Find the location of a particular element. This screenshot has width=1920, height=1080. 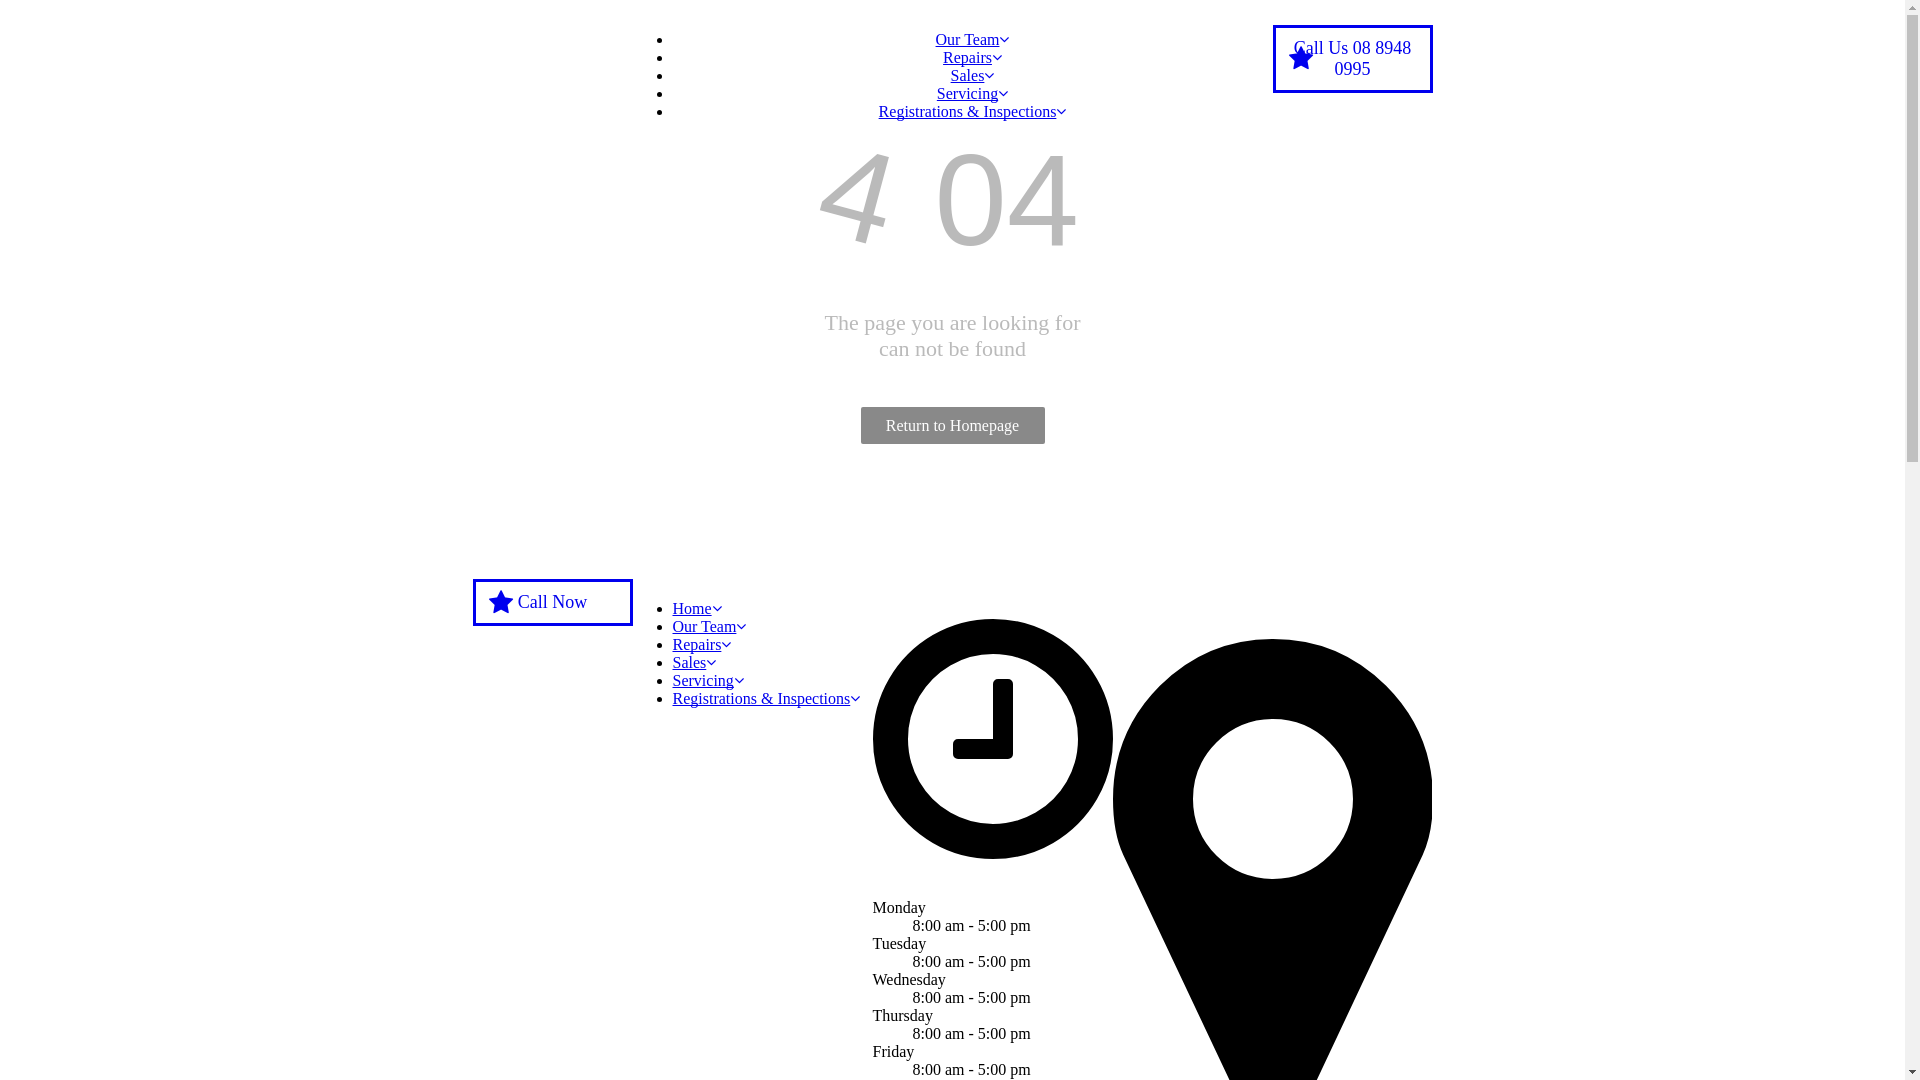

Servicing is located at coordinates (972, 94).